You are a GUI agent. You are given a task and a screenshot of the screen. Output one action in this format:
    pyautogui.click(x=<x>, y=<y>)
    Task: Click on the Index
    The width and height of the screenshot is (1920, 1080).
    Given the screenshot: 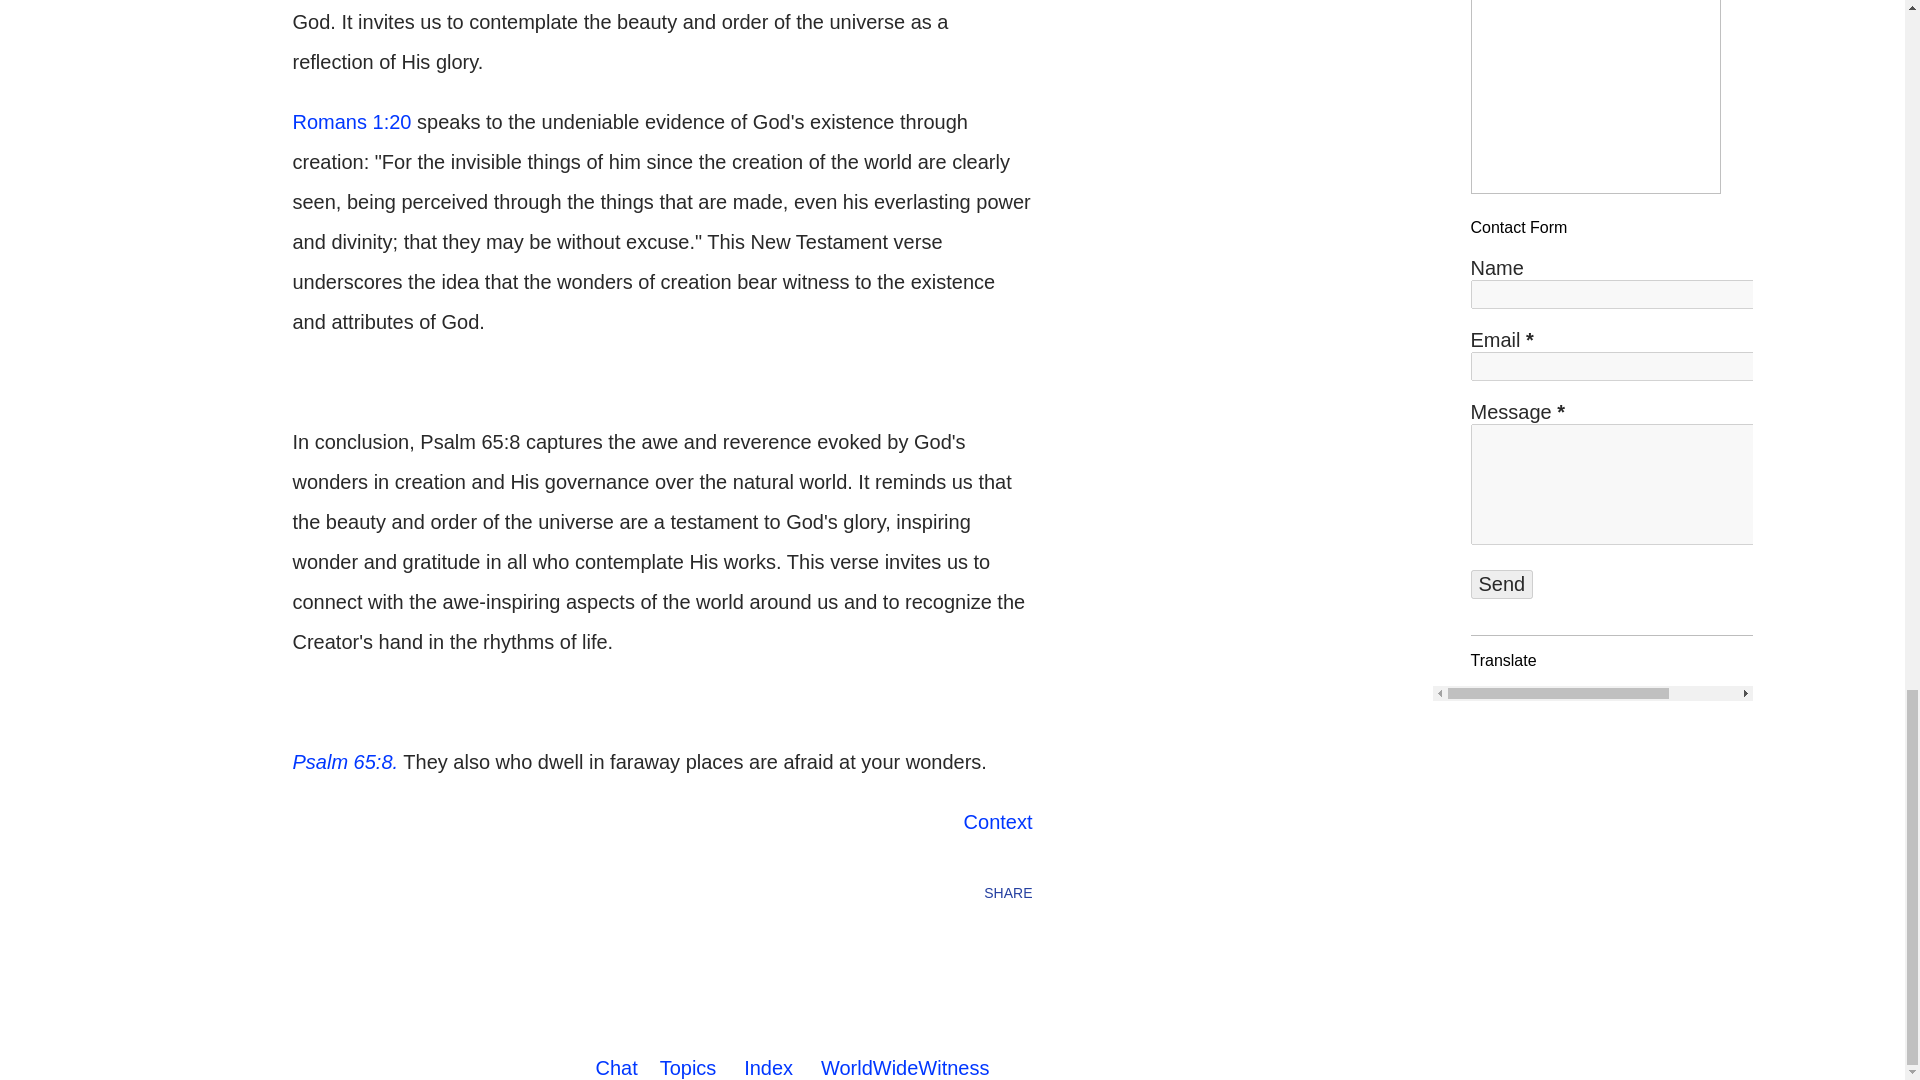 What is the action you would take?
    pyautogui.click(x=768, y=1068)
    